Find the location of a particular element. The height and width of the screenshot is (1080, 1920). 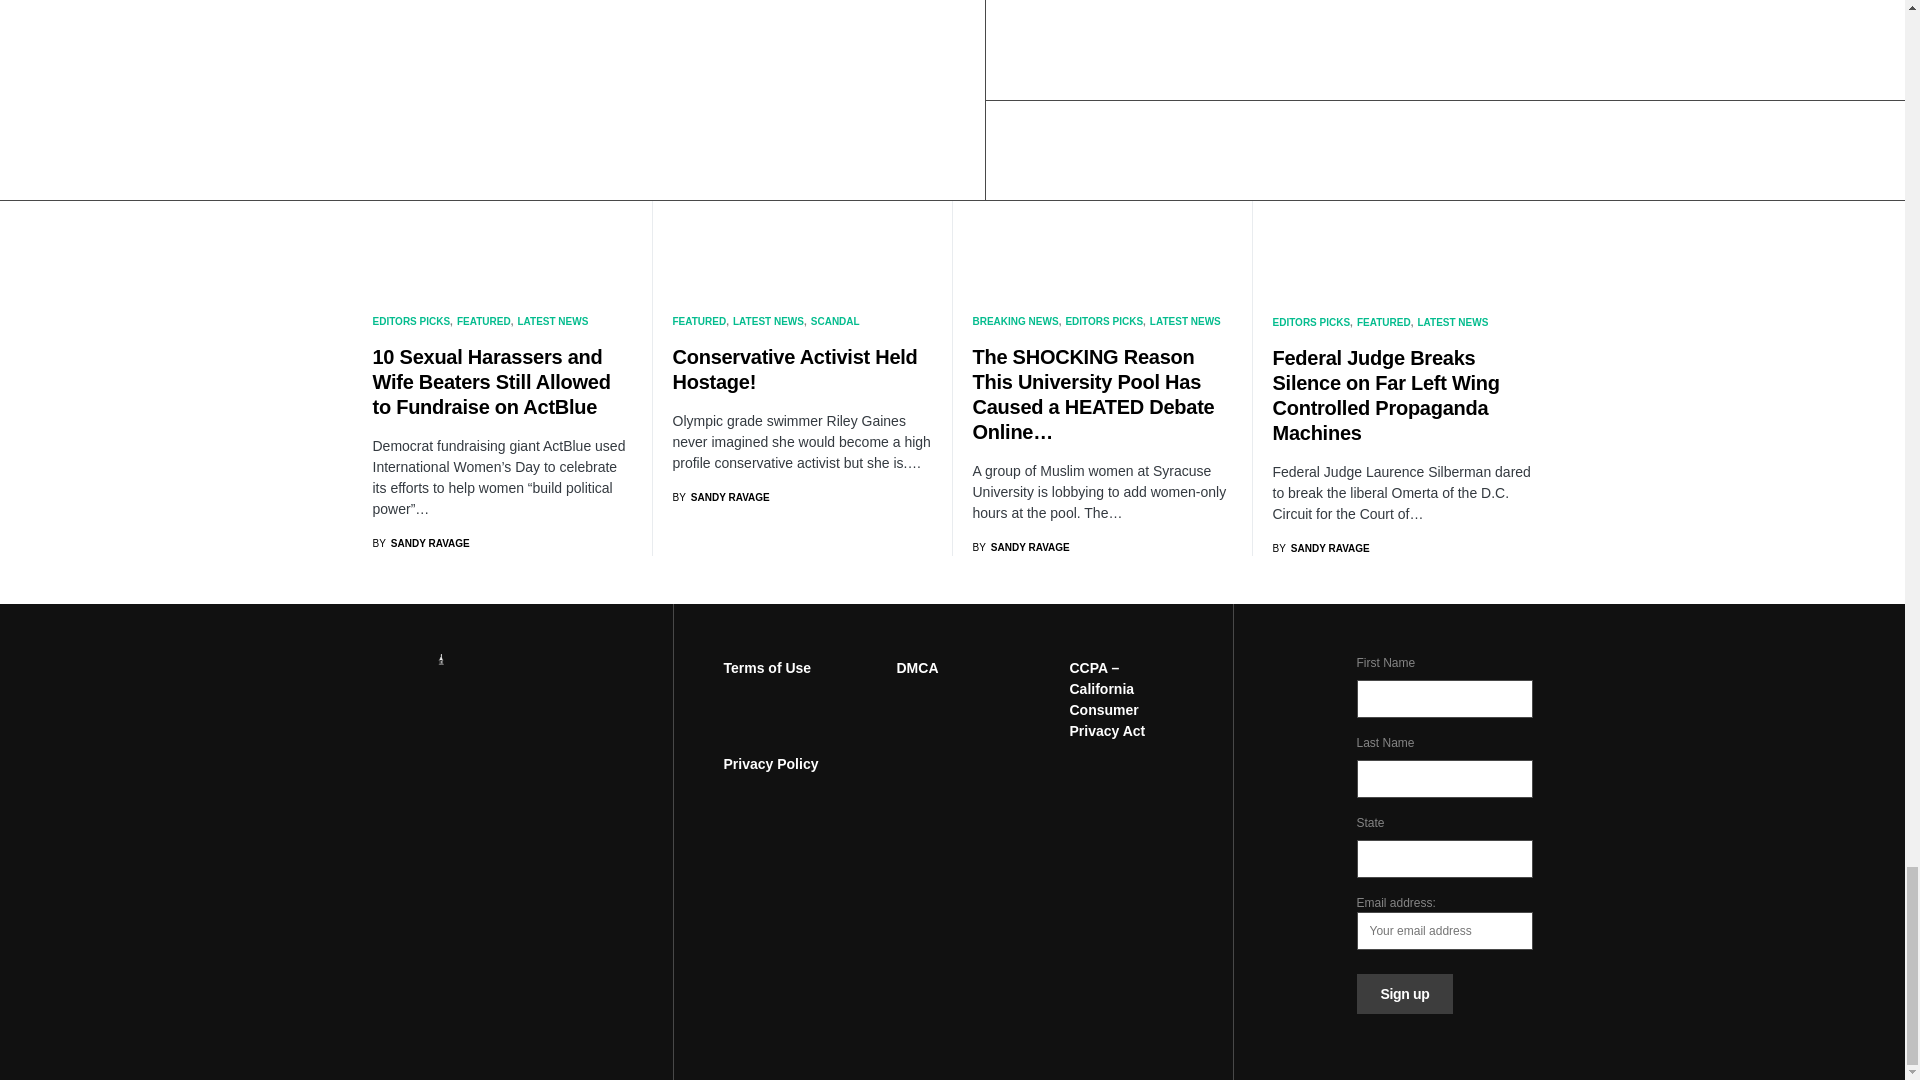

View all posts by Sandy Ravage is located at coordinates (720, 88).